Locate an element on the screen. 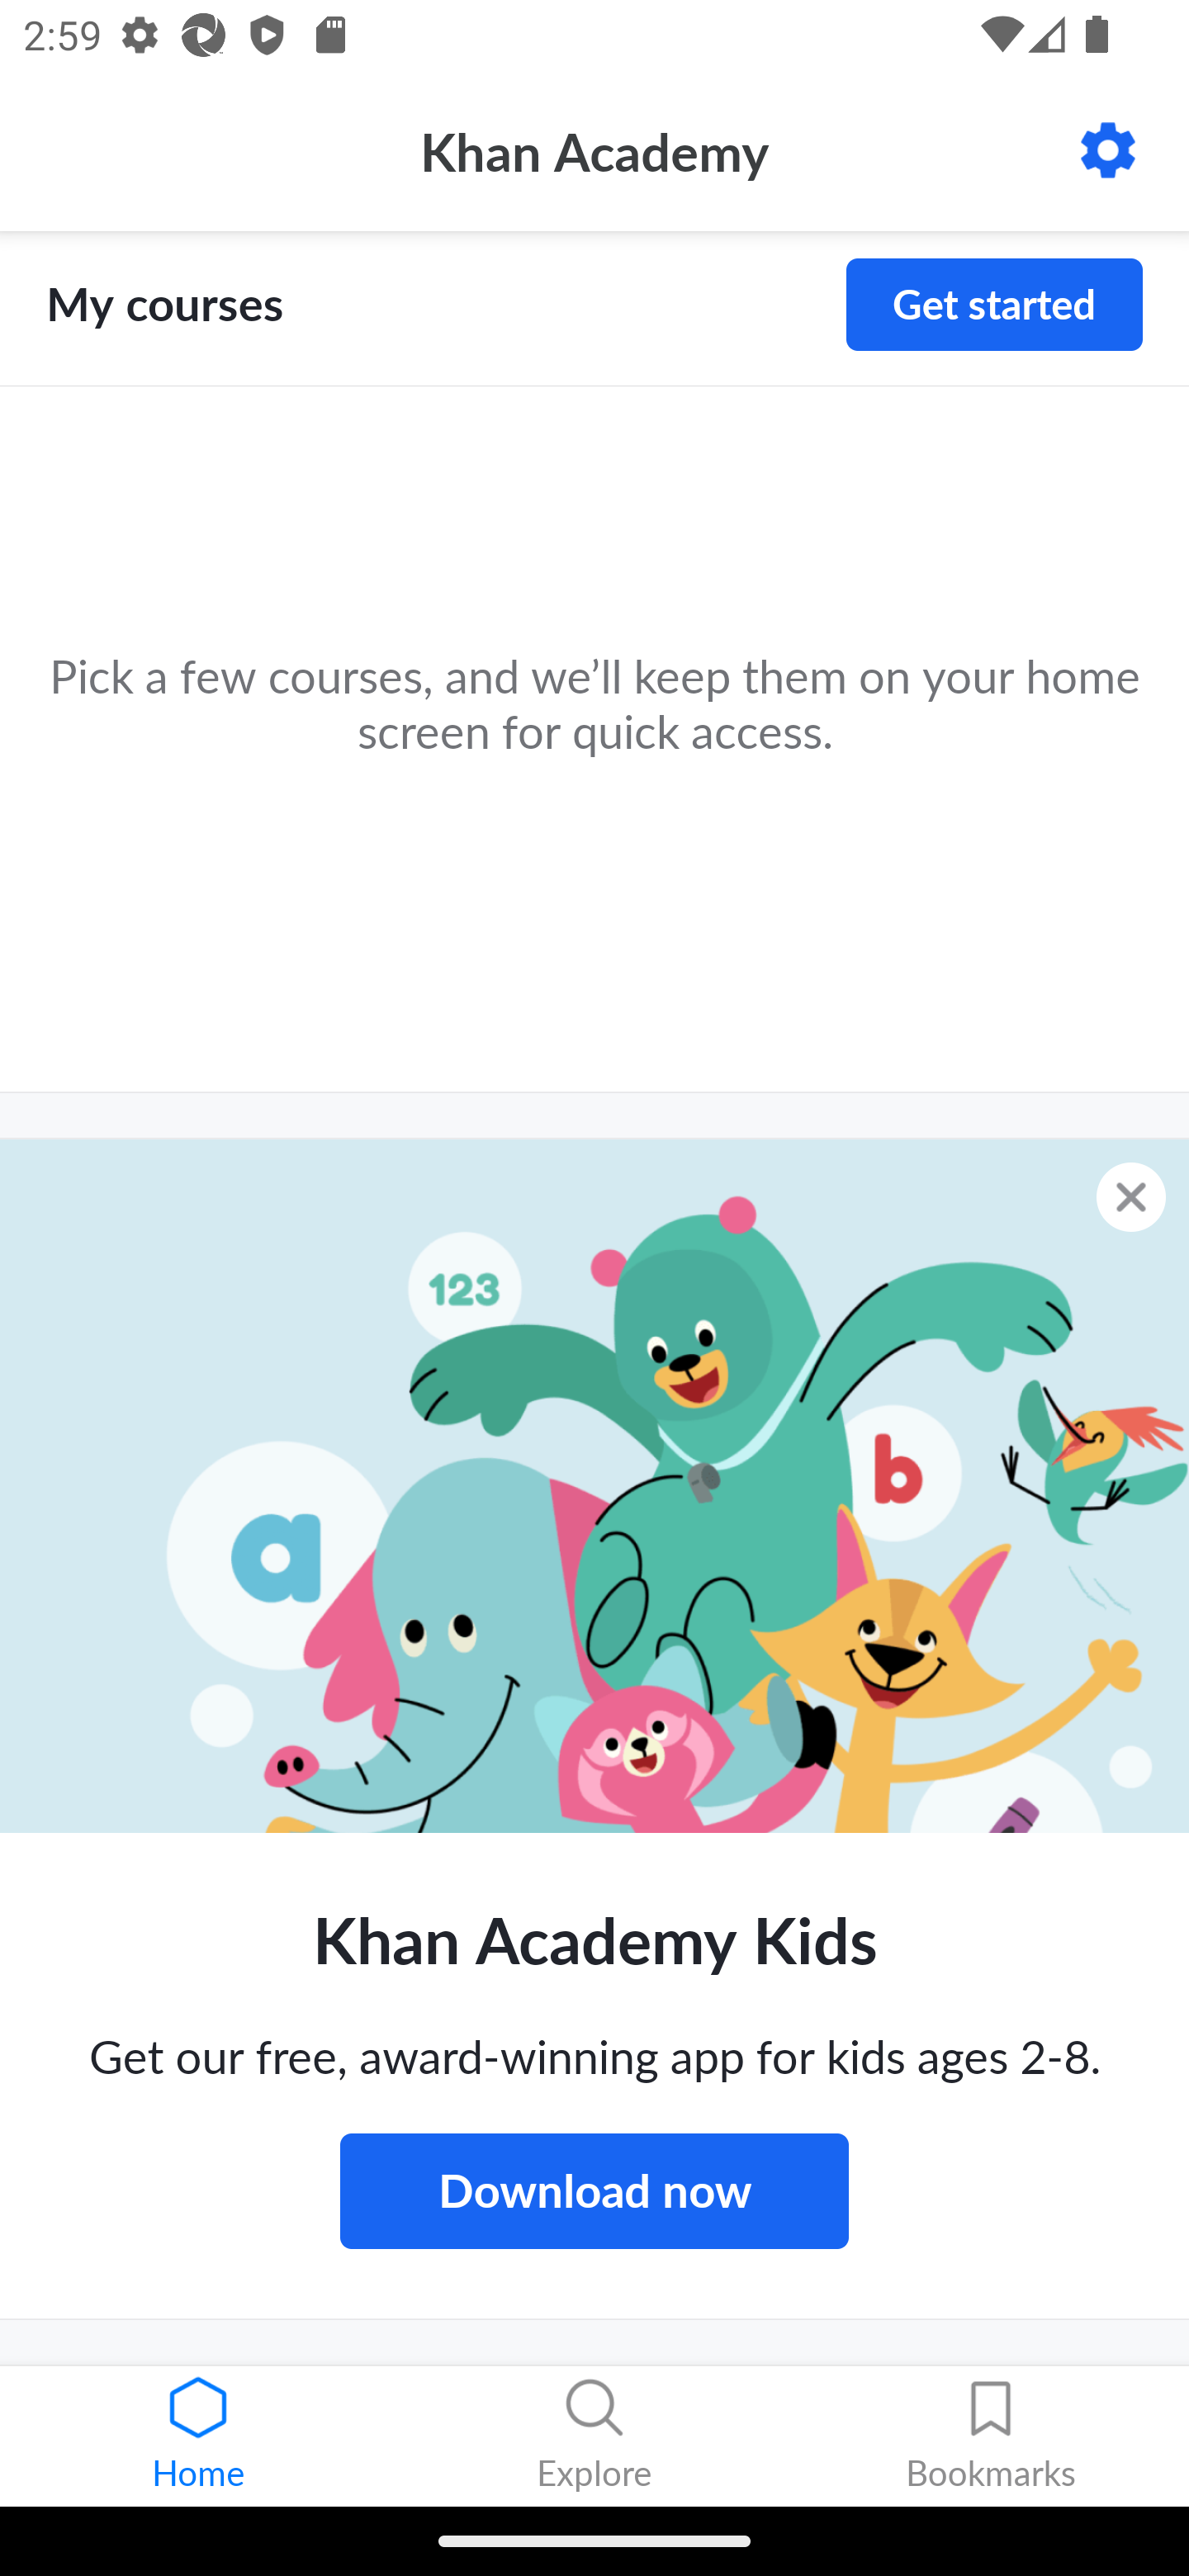 The image size is (1189, 2576). Home is located at coordinates (198, 2436).